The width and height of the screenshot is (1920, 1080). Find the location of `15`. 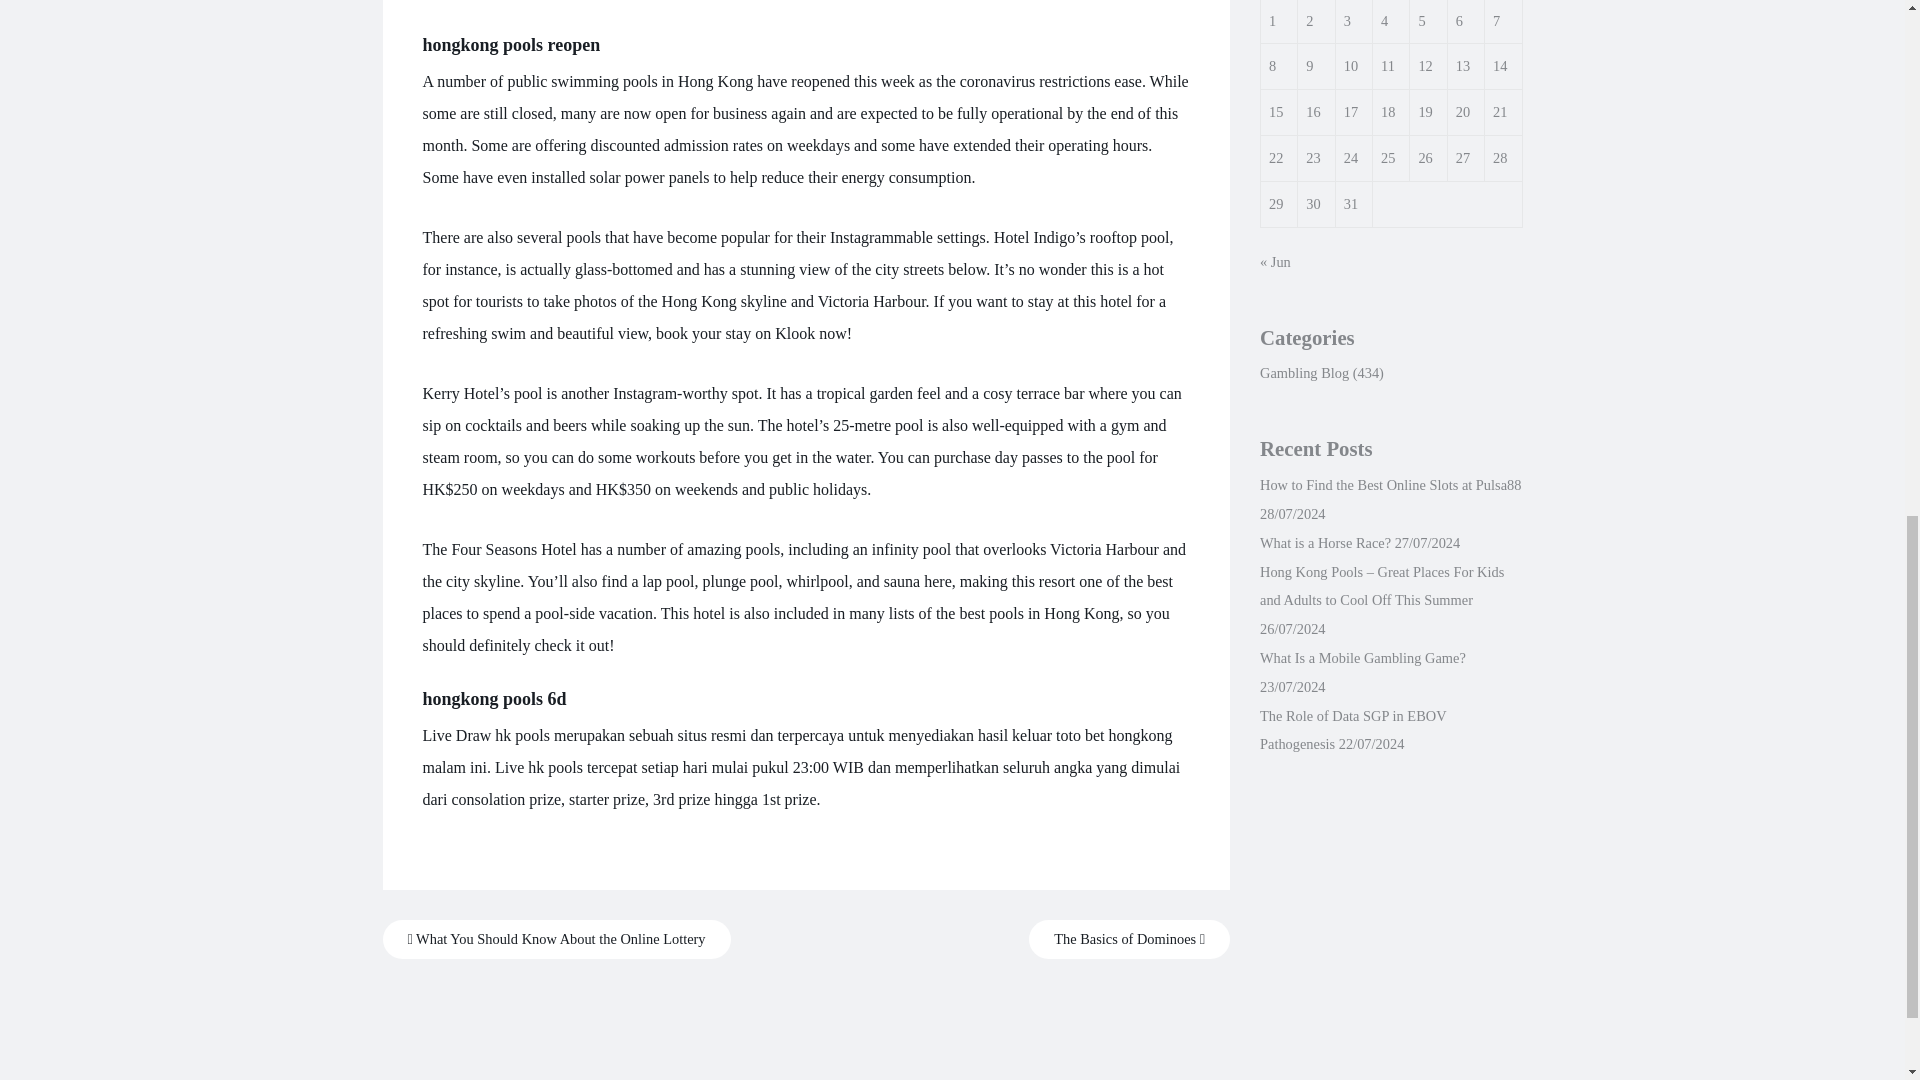

15 is located at coordinates (1276, 111).